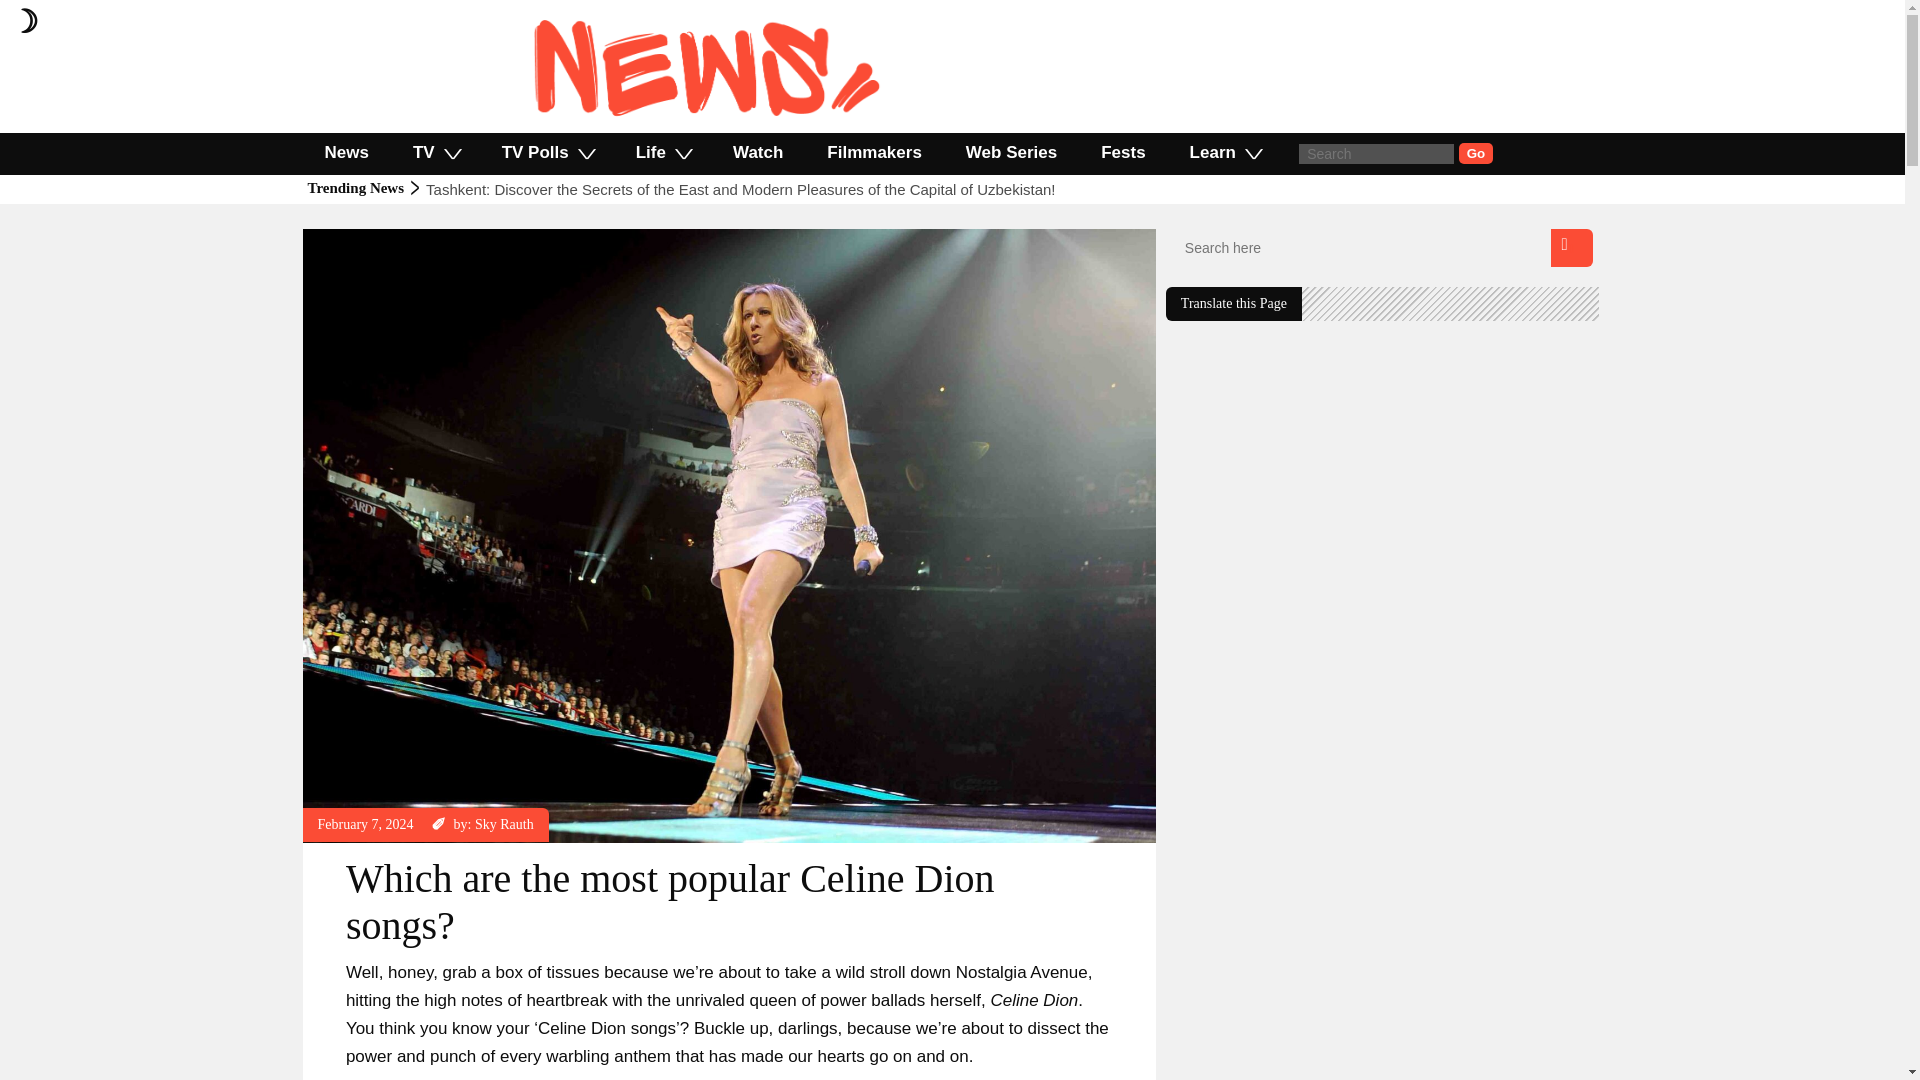 Image resolution: width=1920 pixels, height=1080 pixels. What do you see at coordinates (366, 824) in the screenshot?
I see `February 7, 2024` at bounding box center [366, 824].